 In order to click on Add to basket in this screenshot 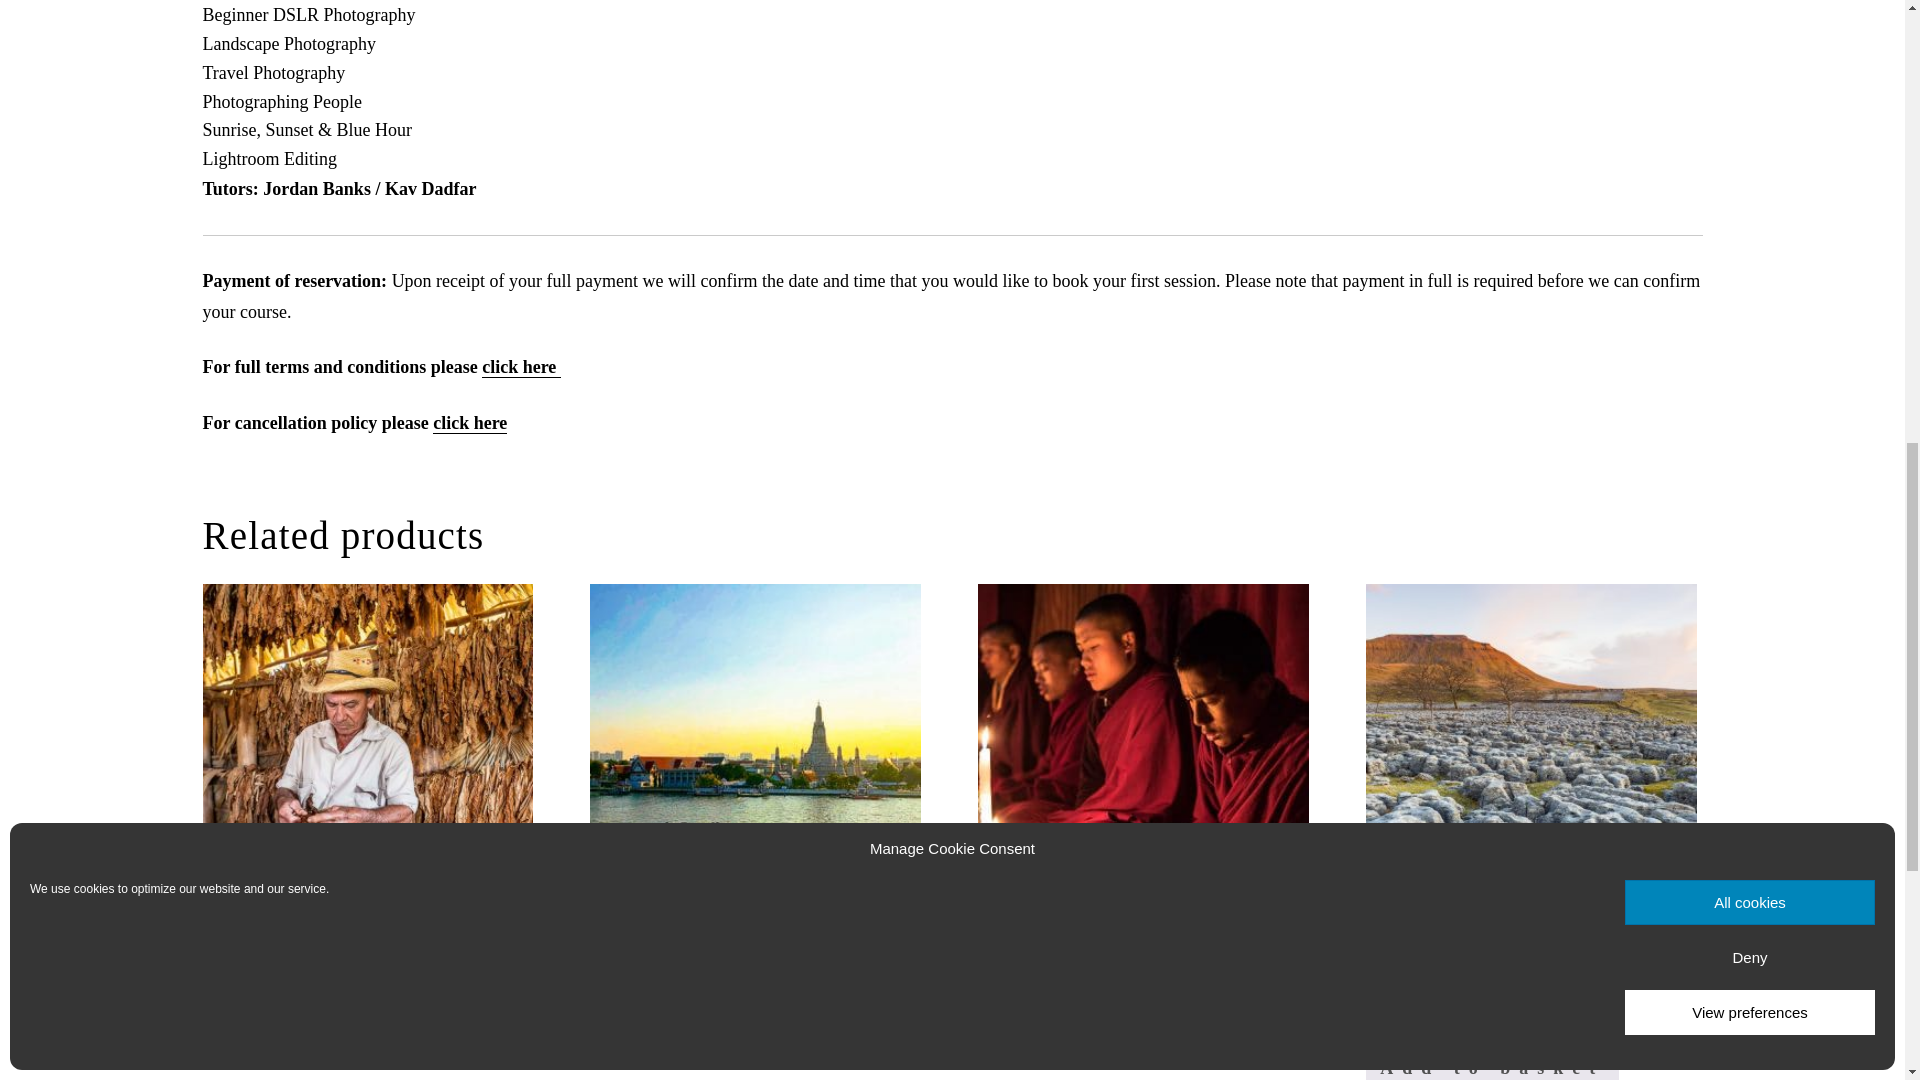, I will do `click(716, 1043)`.